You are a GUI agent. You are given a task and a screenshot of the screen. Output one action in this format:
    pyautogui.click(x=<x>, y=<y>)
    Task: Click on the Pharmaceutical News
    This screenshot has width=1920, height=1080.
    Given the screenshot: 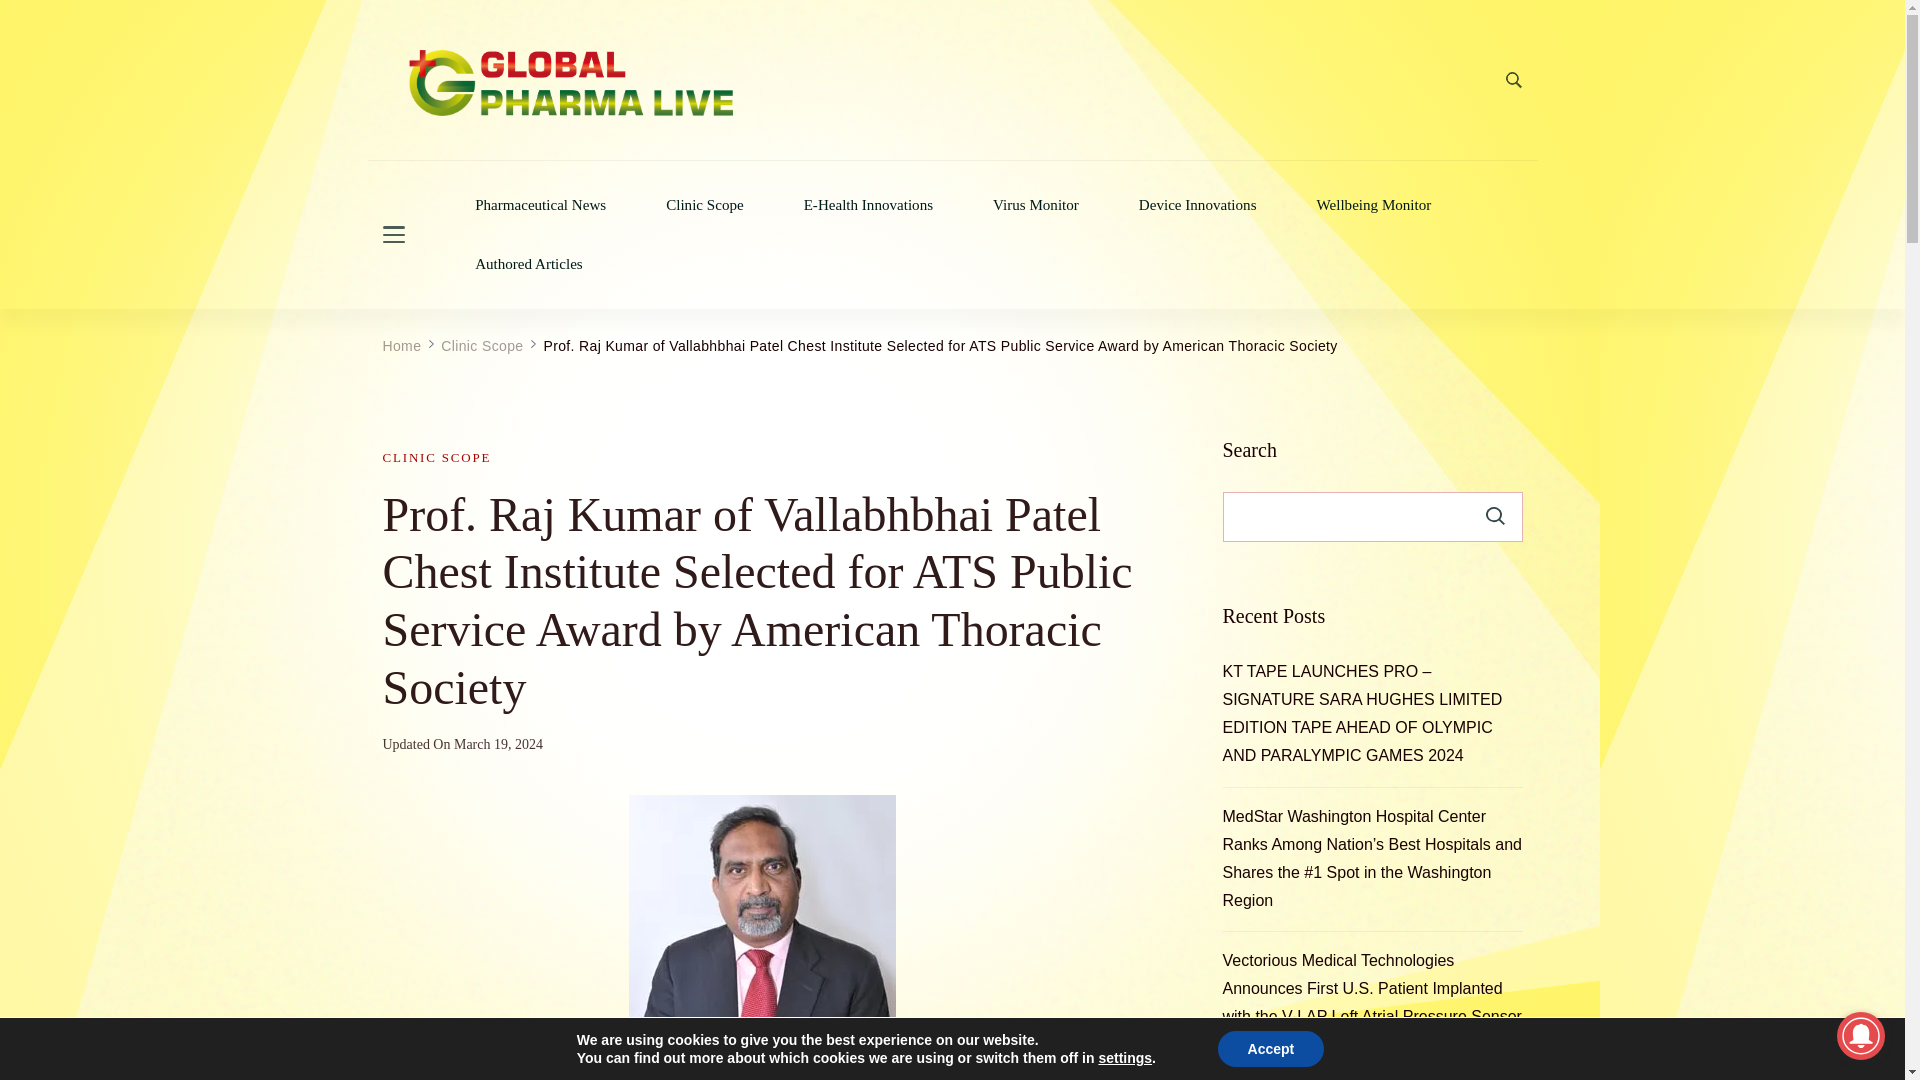 What is the action you would take?
    pyautogui.click(x=540, y=204)
    